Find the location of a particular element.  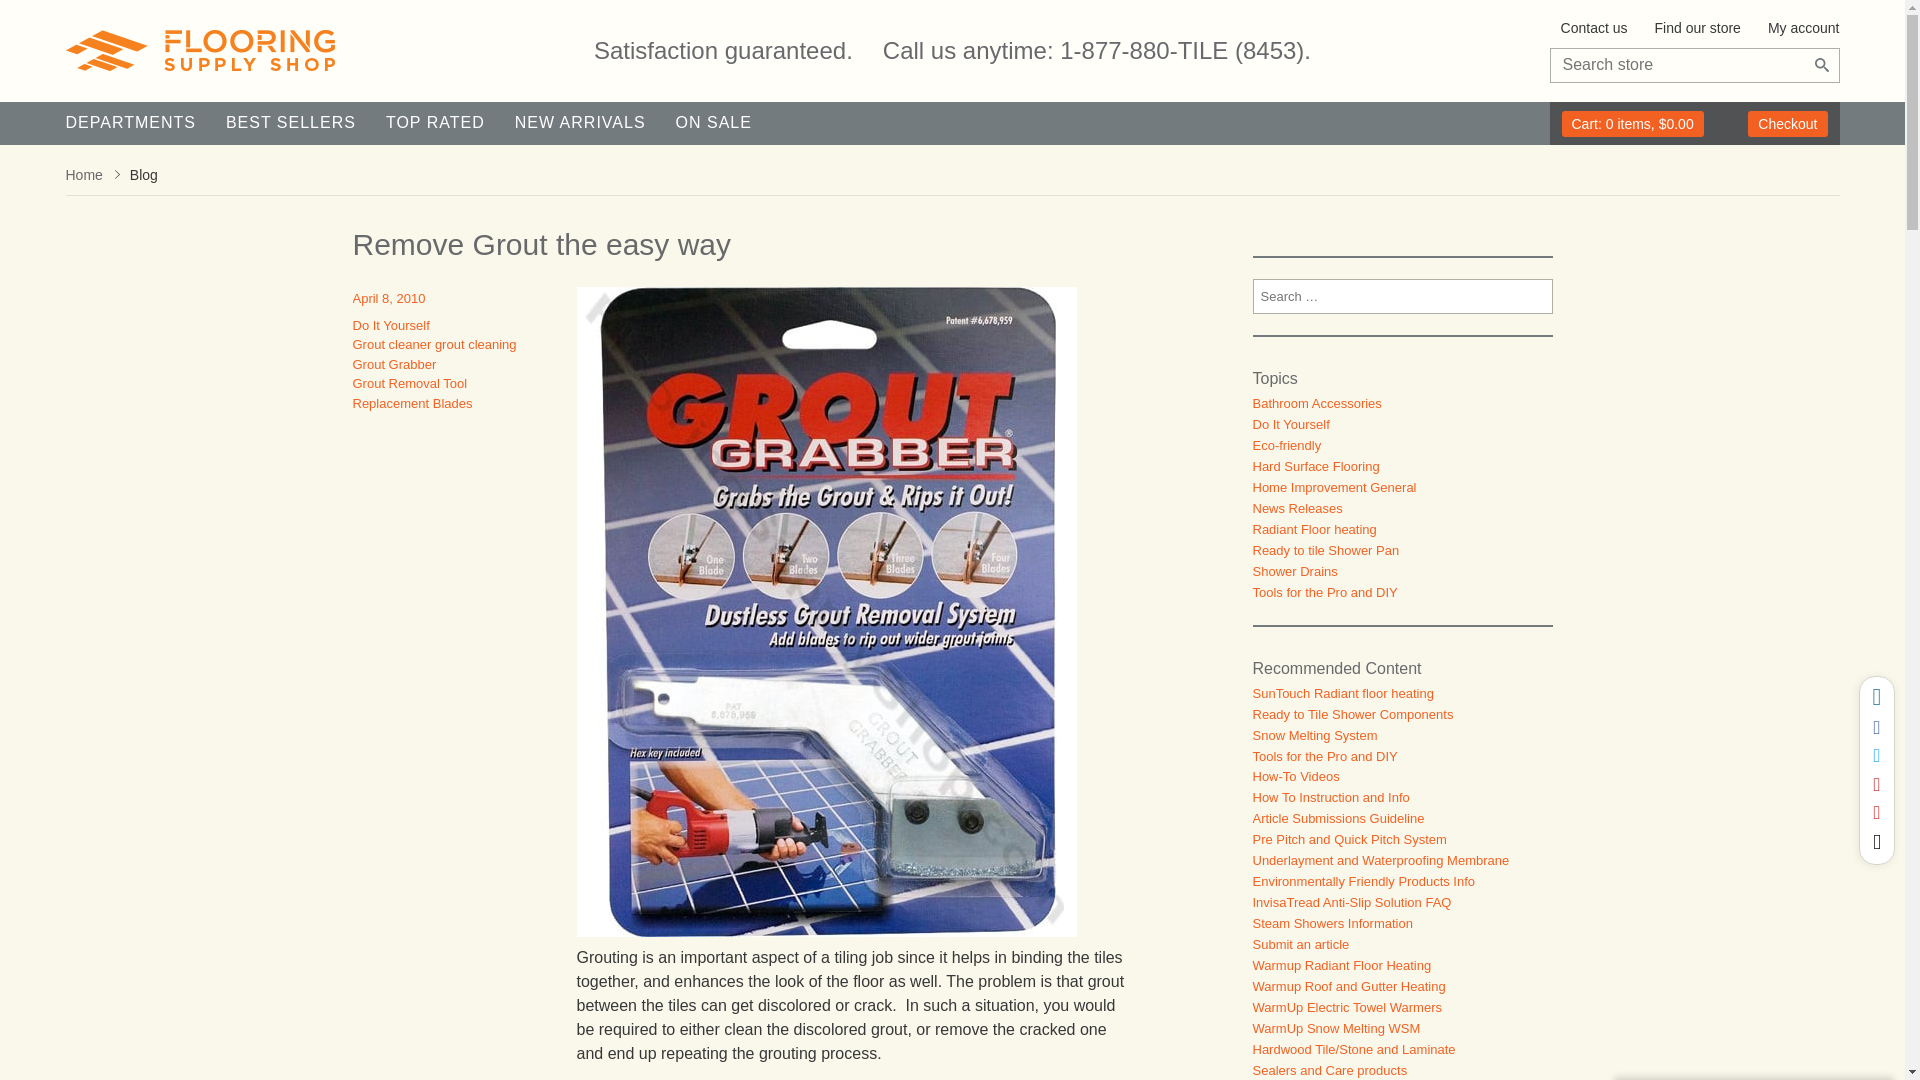

Tools for the Pro and DIY is located at coordinates (1324, 755).